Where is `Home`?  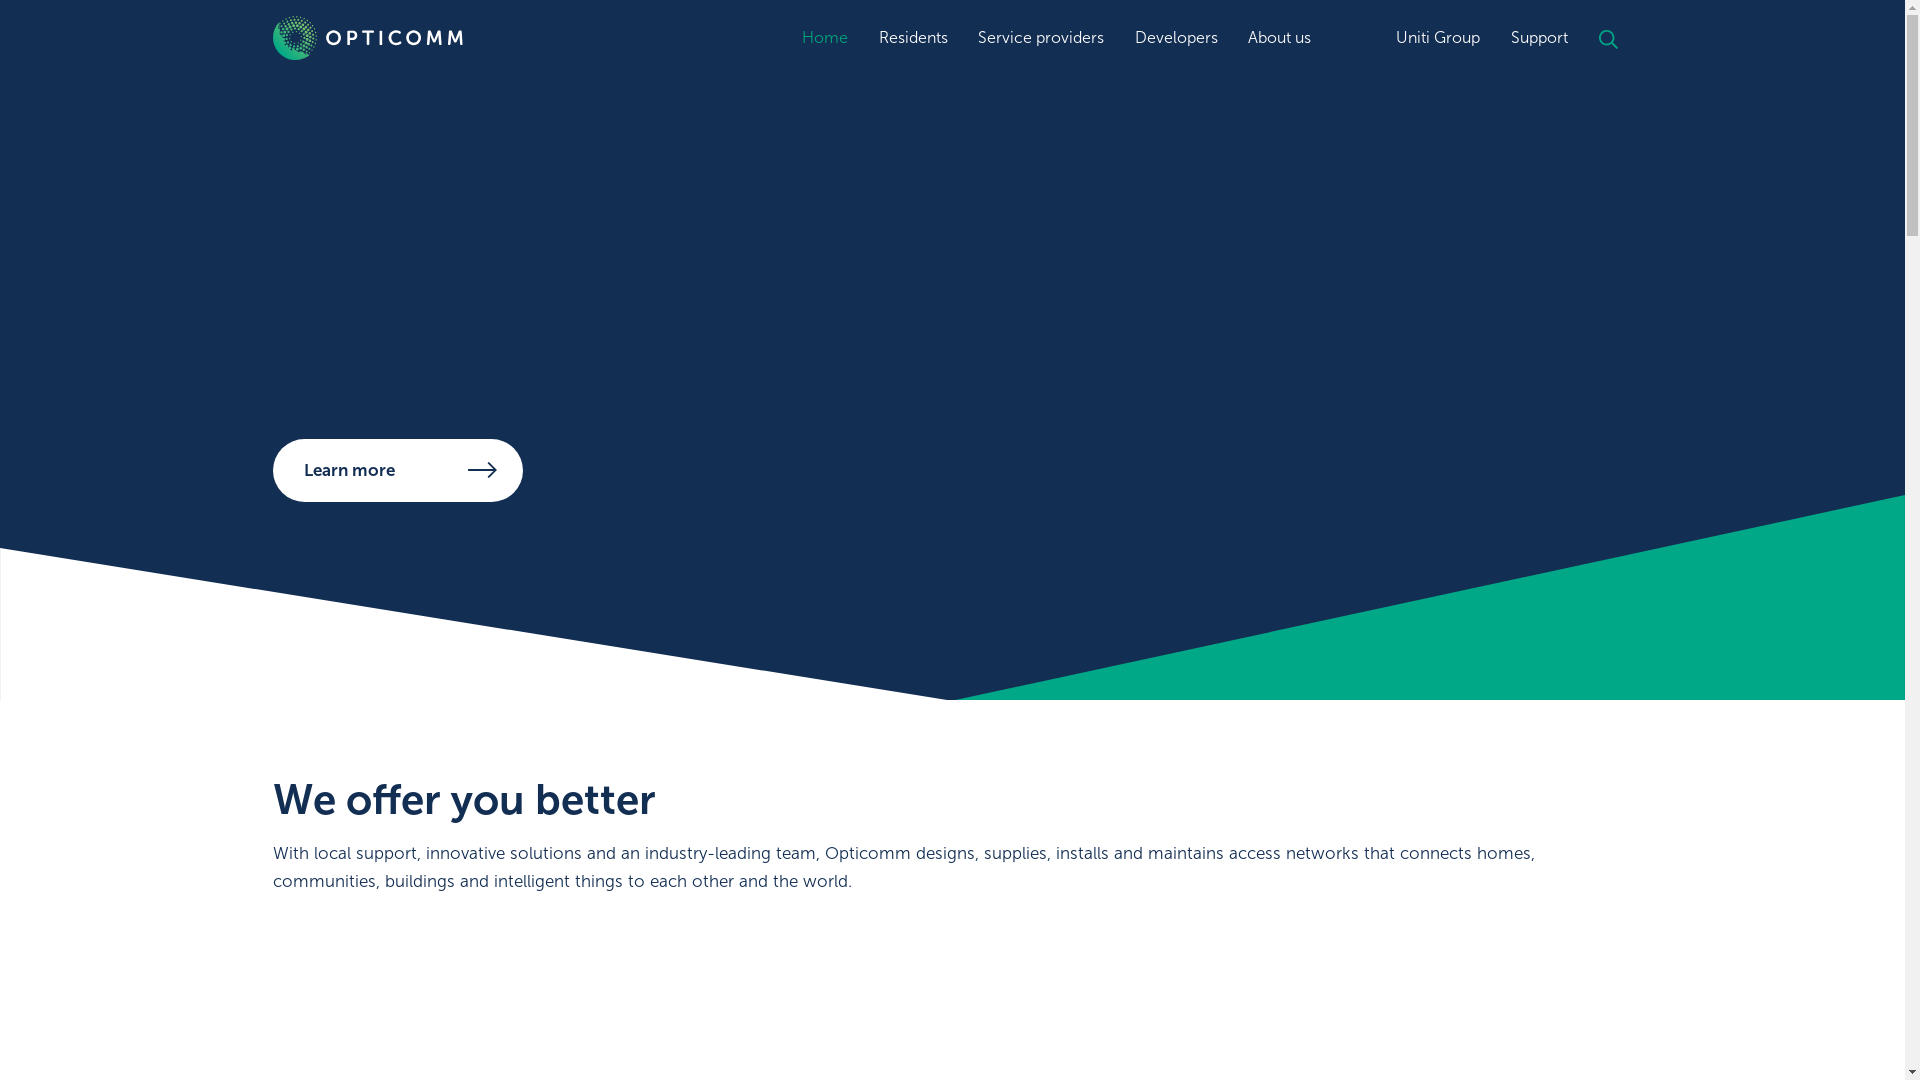
Home is located at coordinates (825, 38).